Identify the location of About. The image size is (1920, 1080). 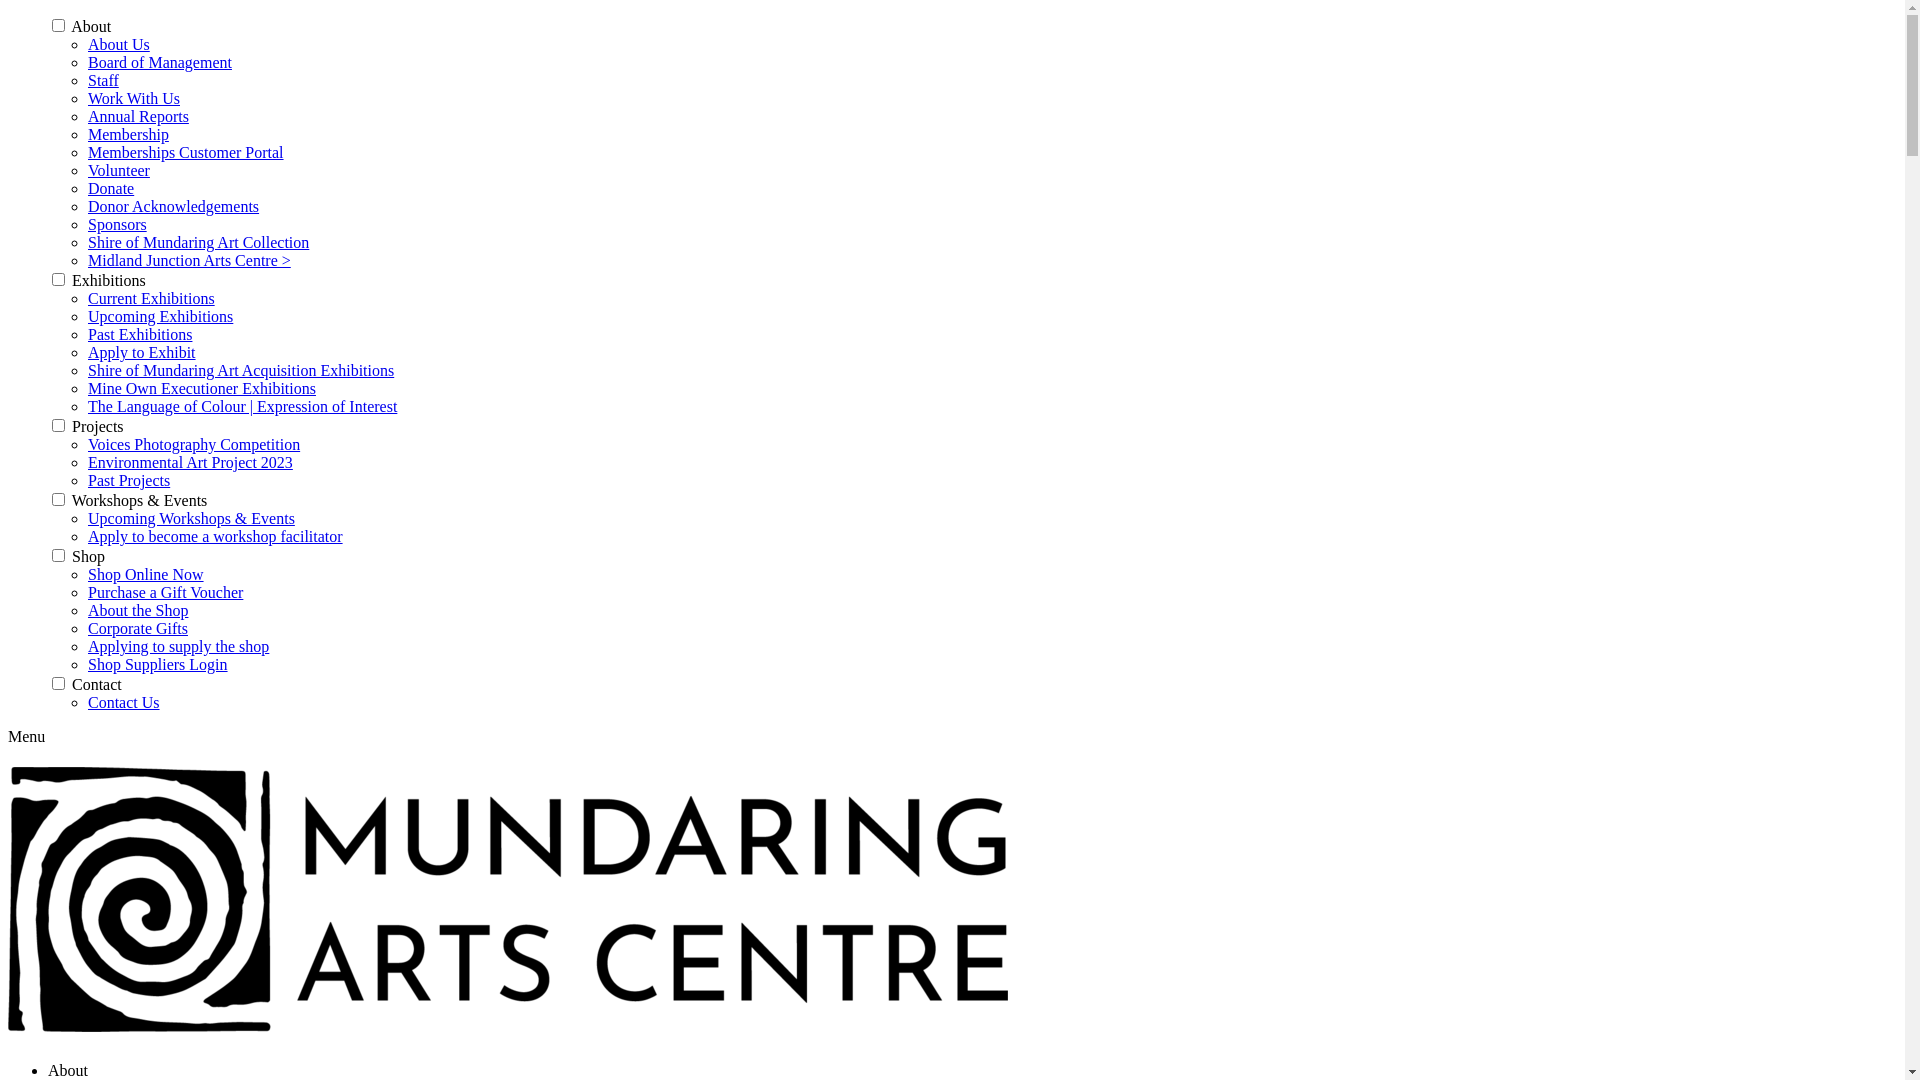
(68, 1070).